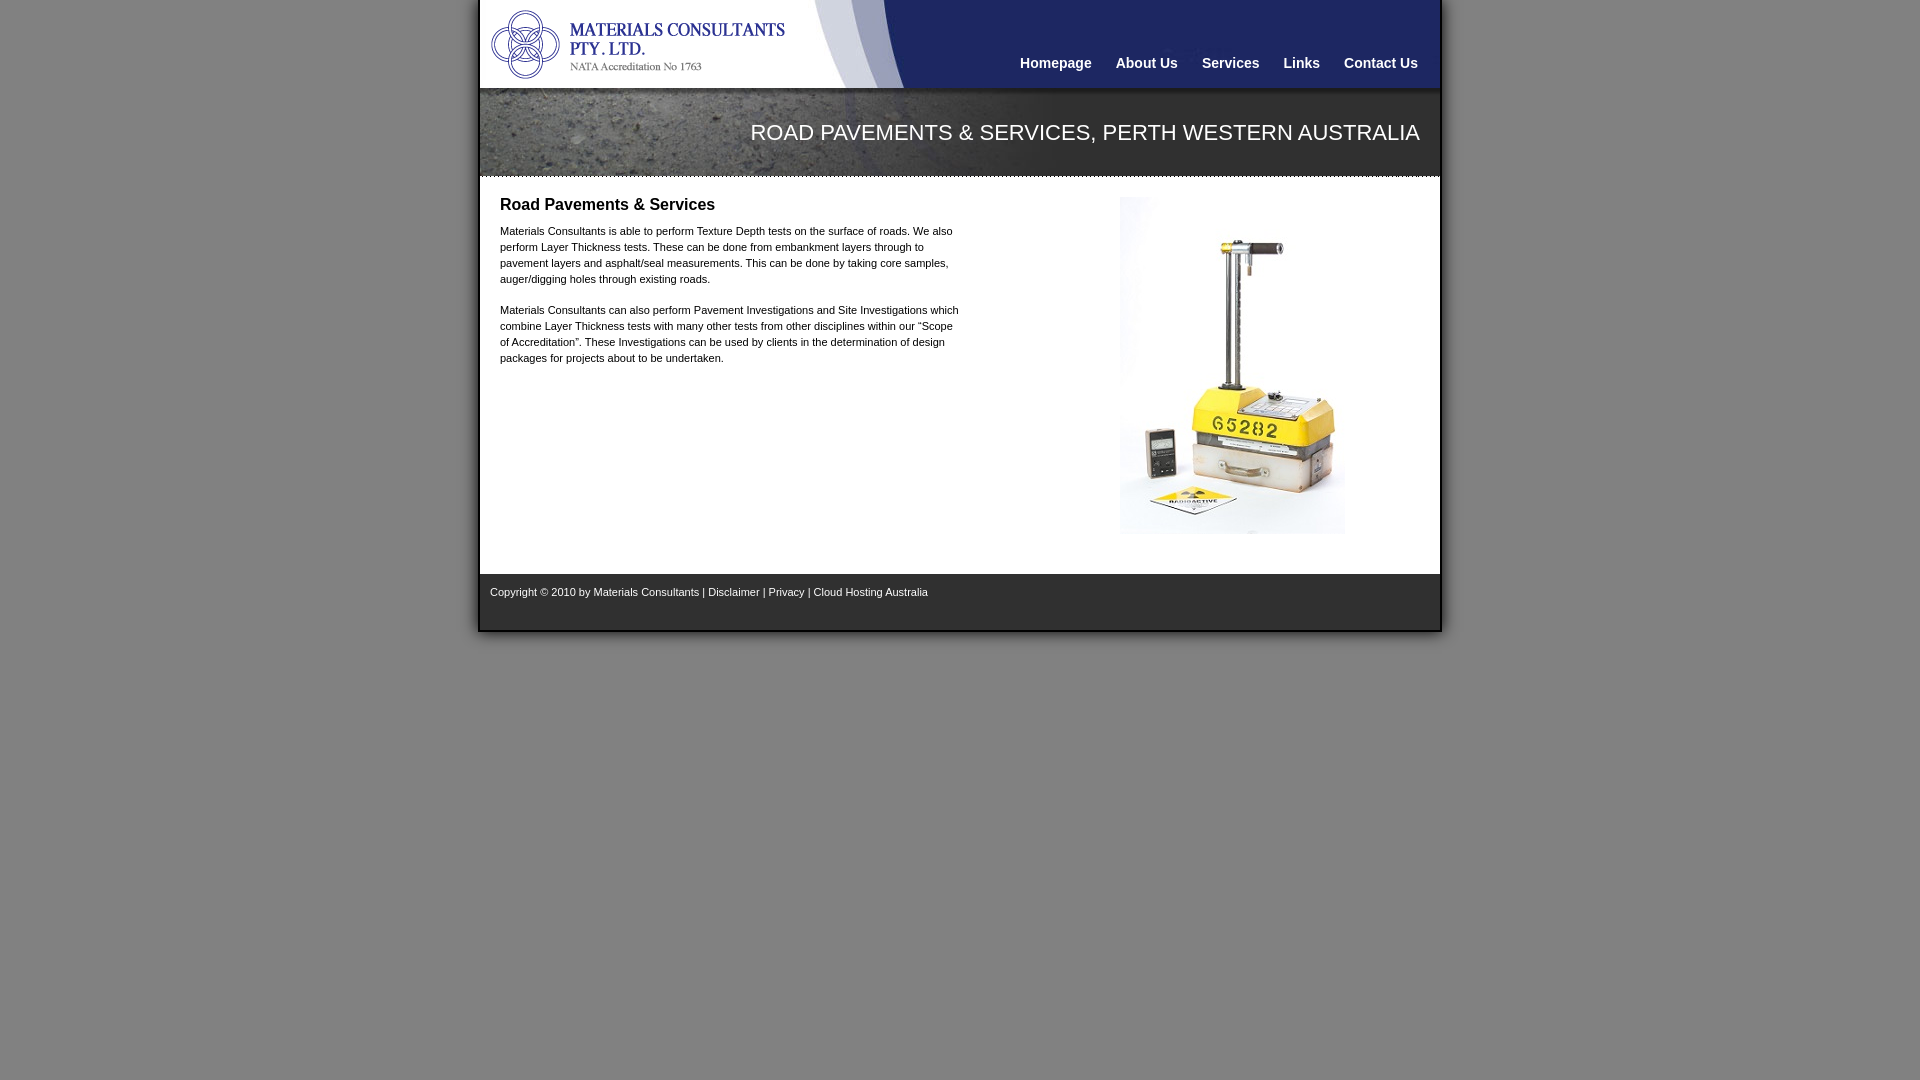  Describe the element at coordinates (1381, 63) in the screenshot. I see `Contact Us` at that location.